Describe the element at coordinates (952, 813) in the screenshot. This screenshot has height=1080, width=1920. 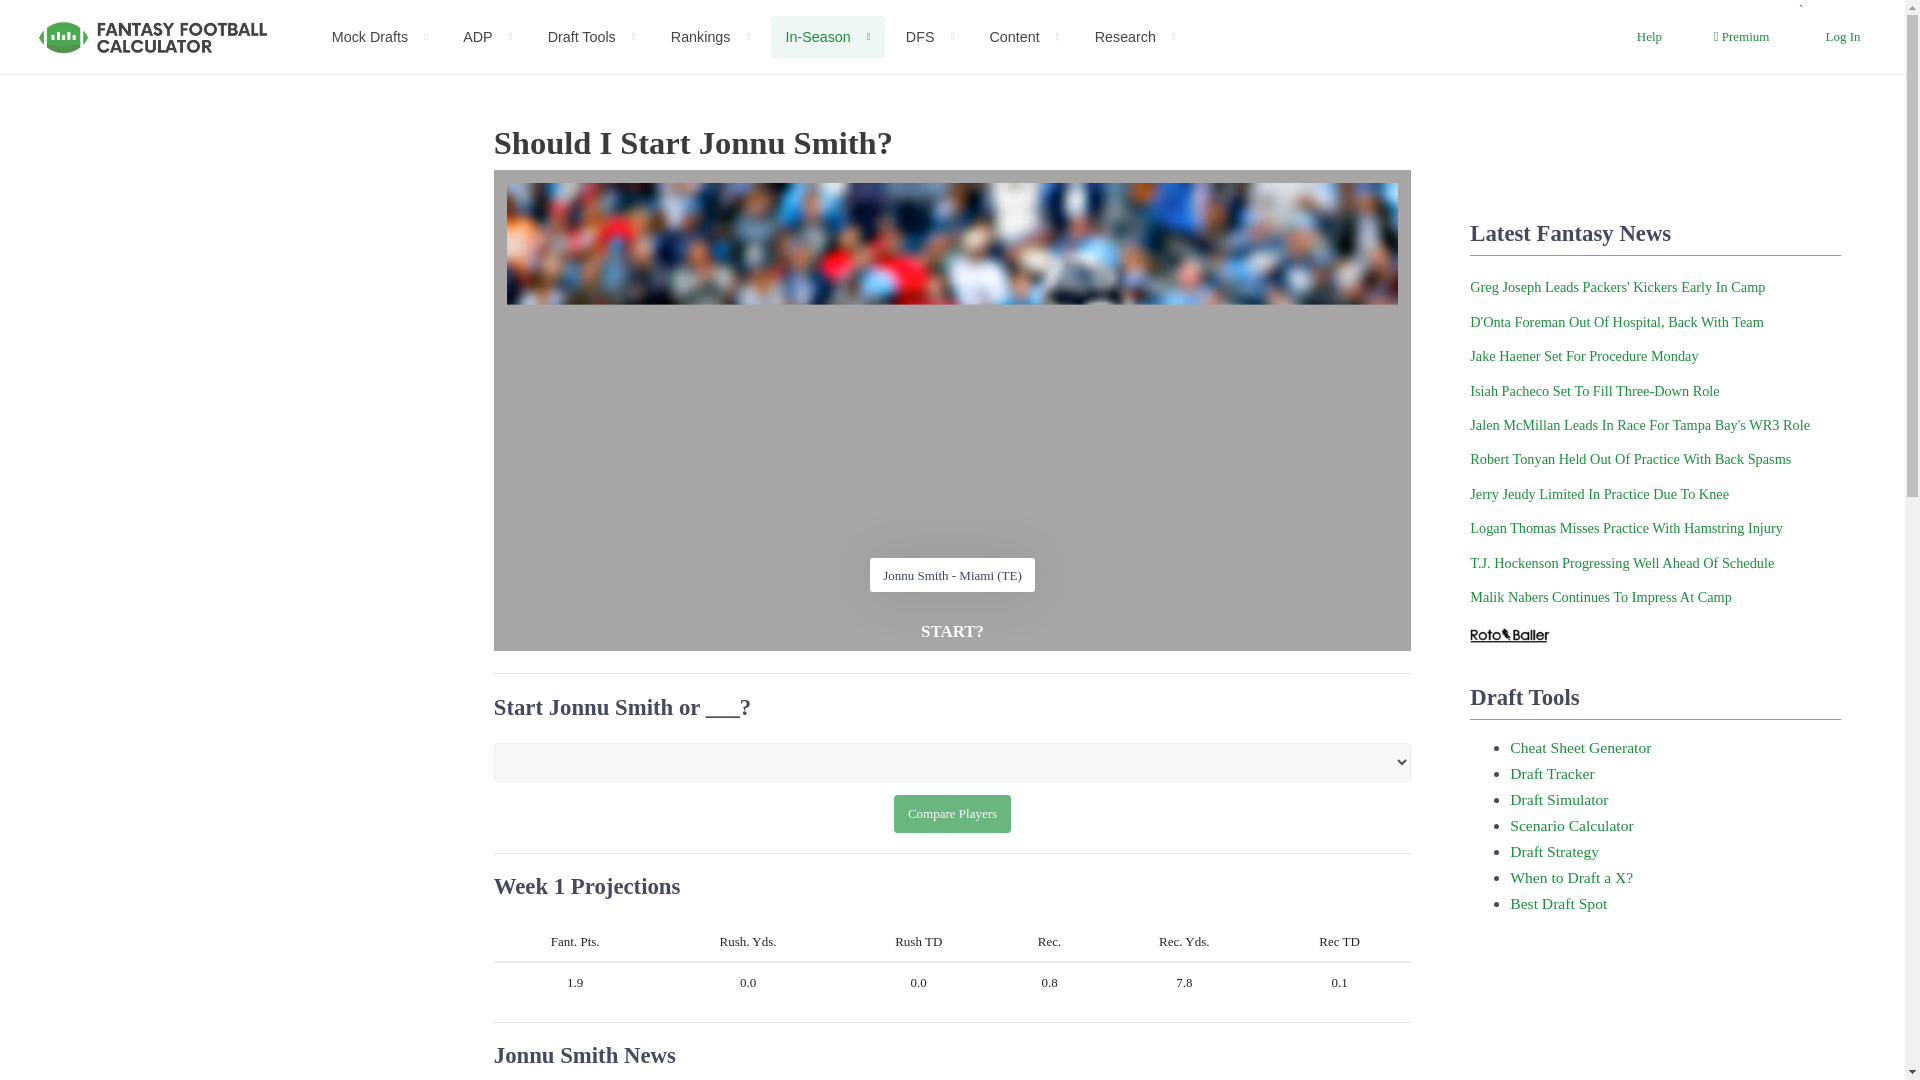
I see `Compare Players` at that location.